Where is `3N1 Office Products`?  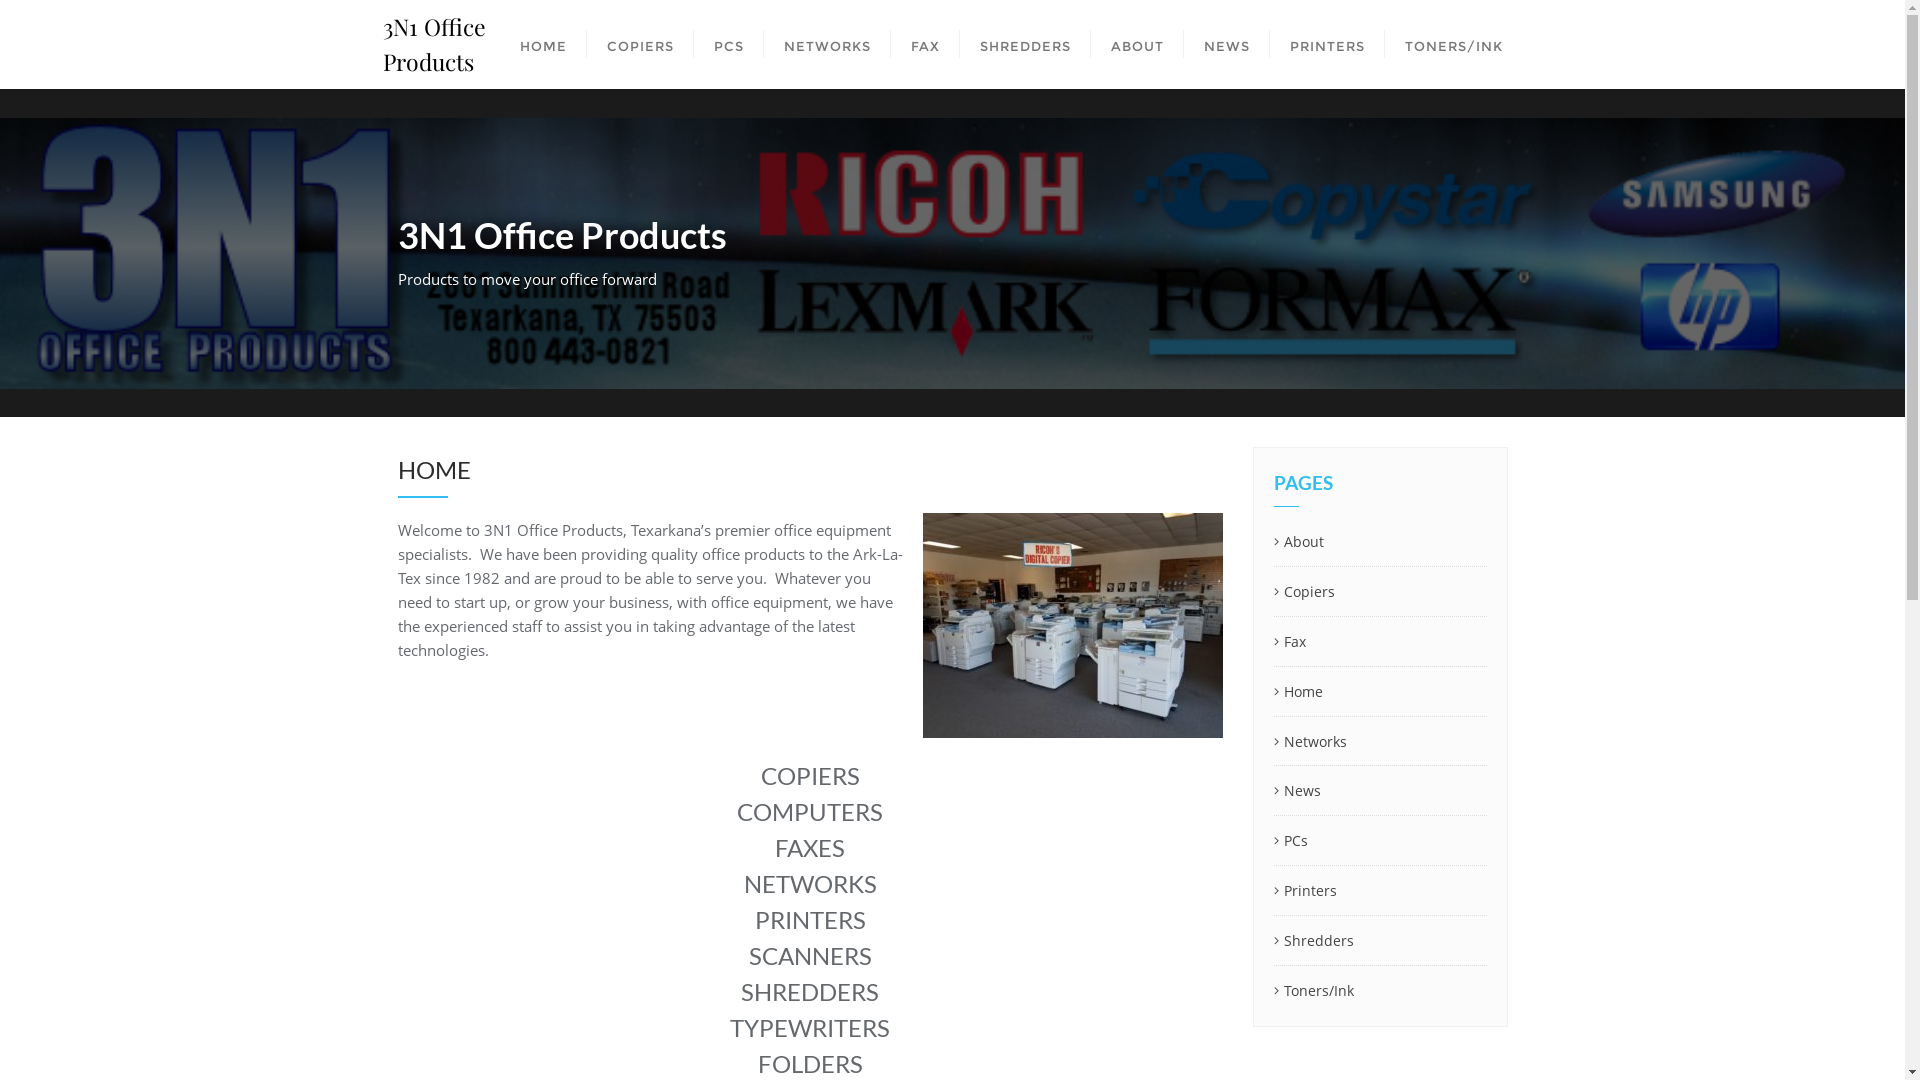
3N1 Office Products is located at coordinates (440, 44).